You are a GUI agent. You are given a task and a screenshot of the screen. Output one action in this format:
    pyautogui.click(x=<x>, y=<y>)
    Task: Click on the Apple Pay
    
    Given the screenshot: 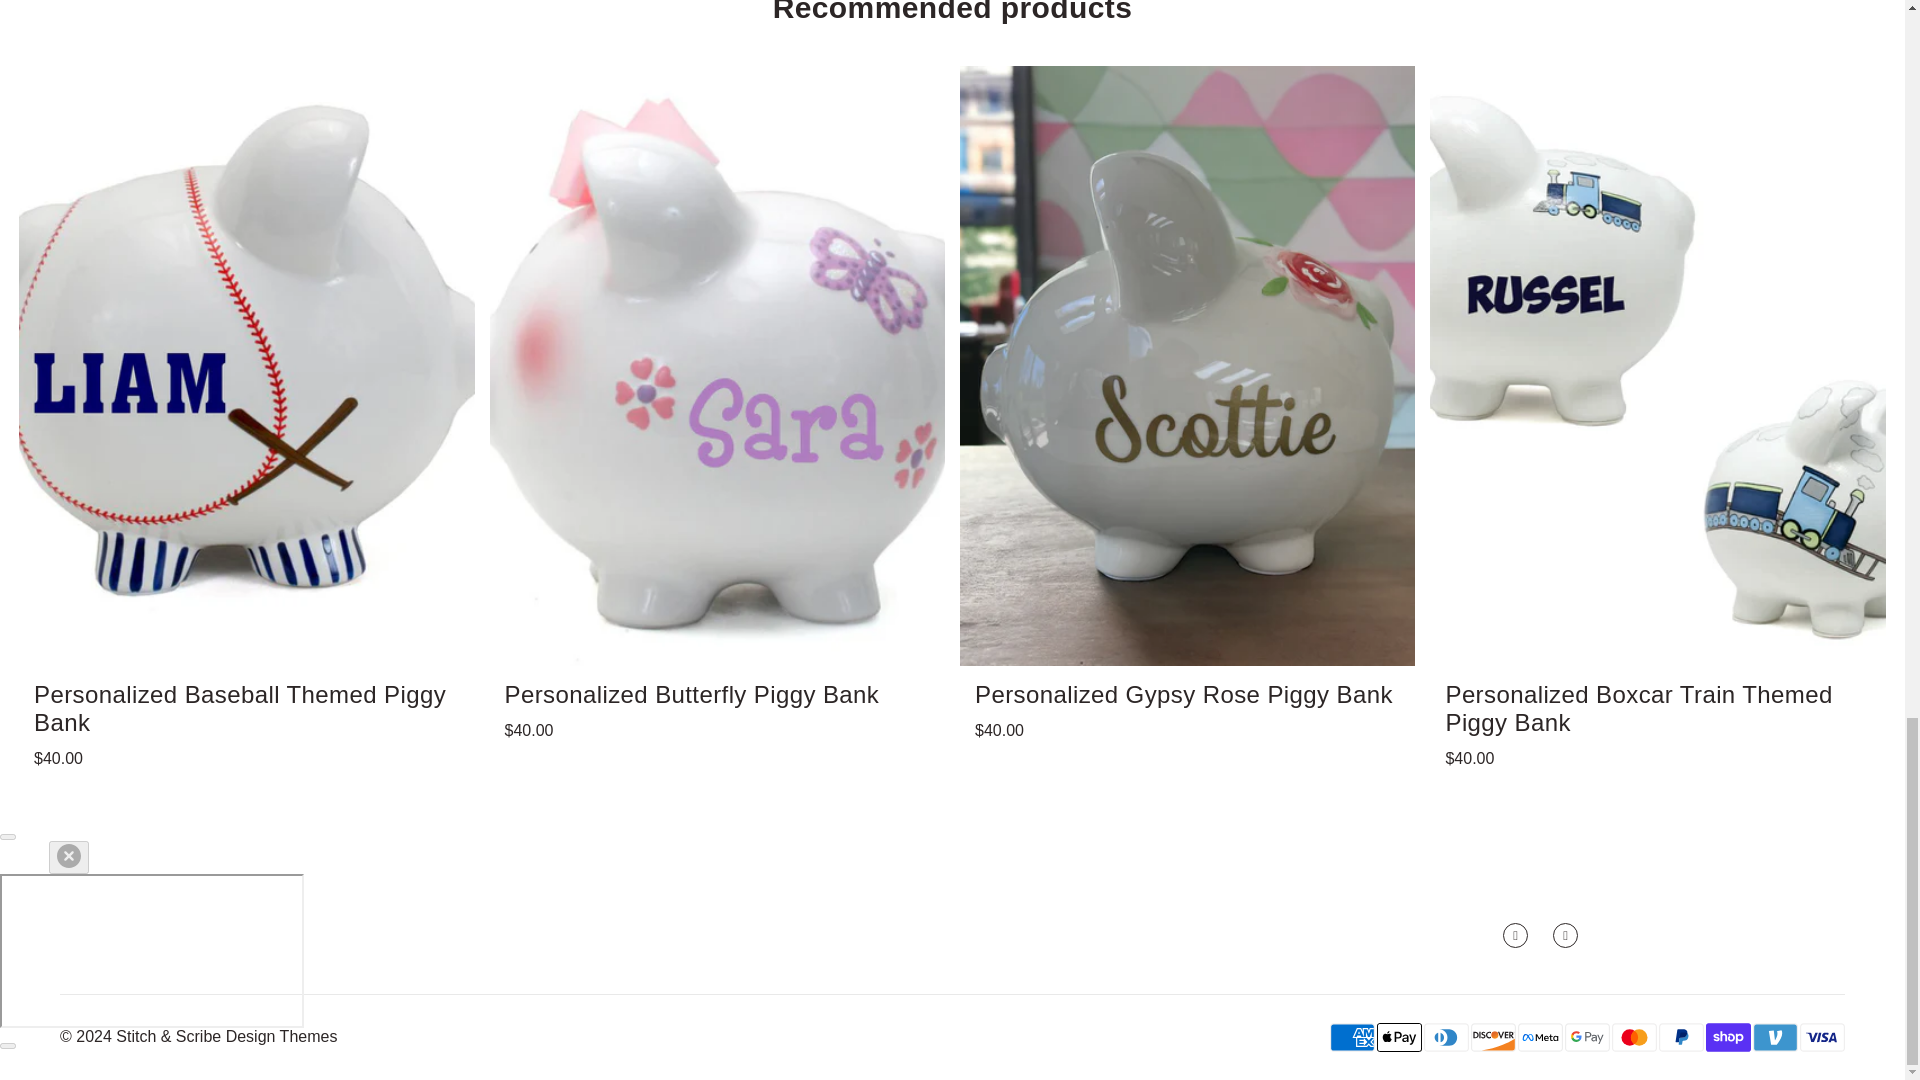 What is the action you would take?
    pyautogui.click(x=1399, y=1037)
    